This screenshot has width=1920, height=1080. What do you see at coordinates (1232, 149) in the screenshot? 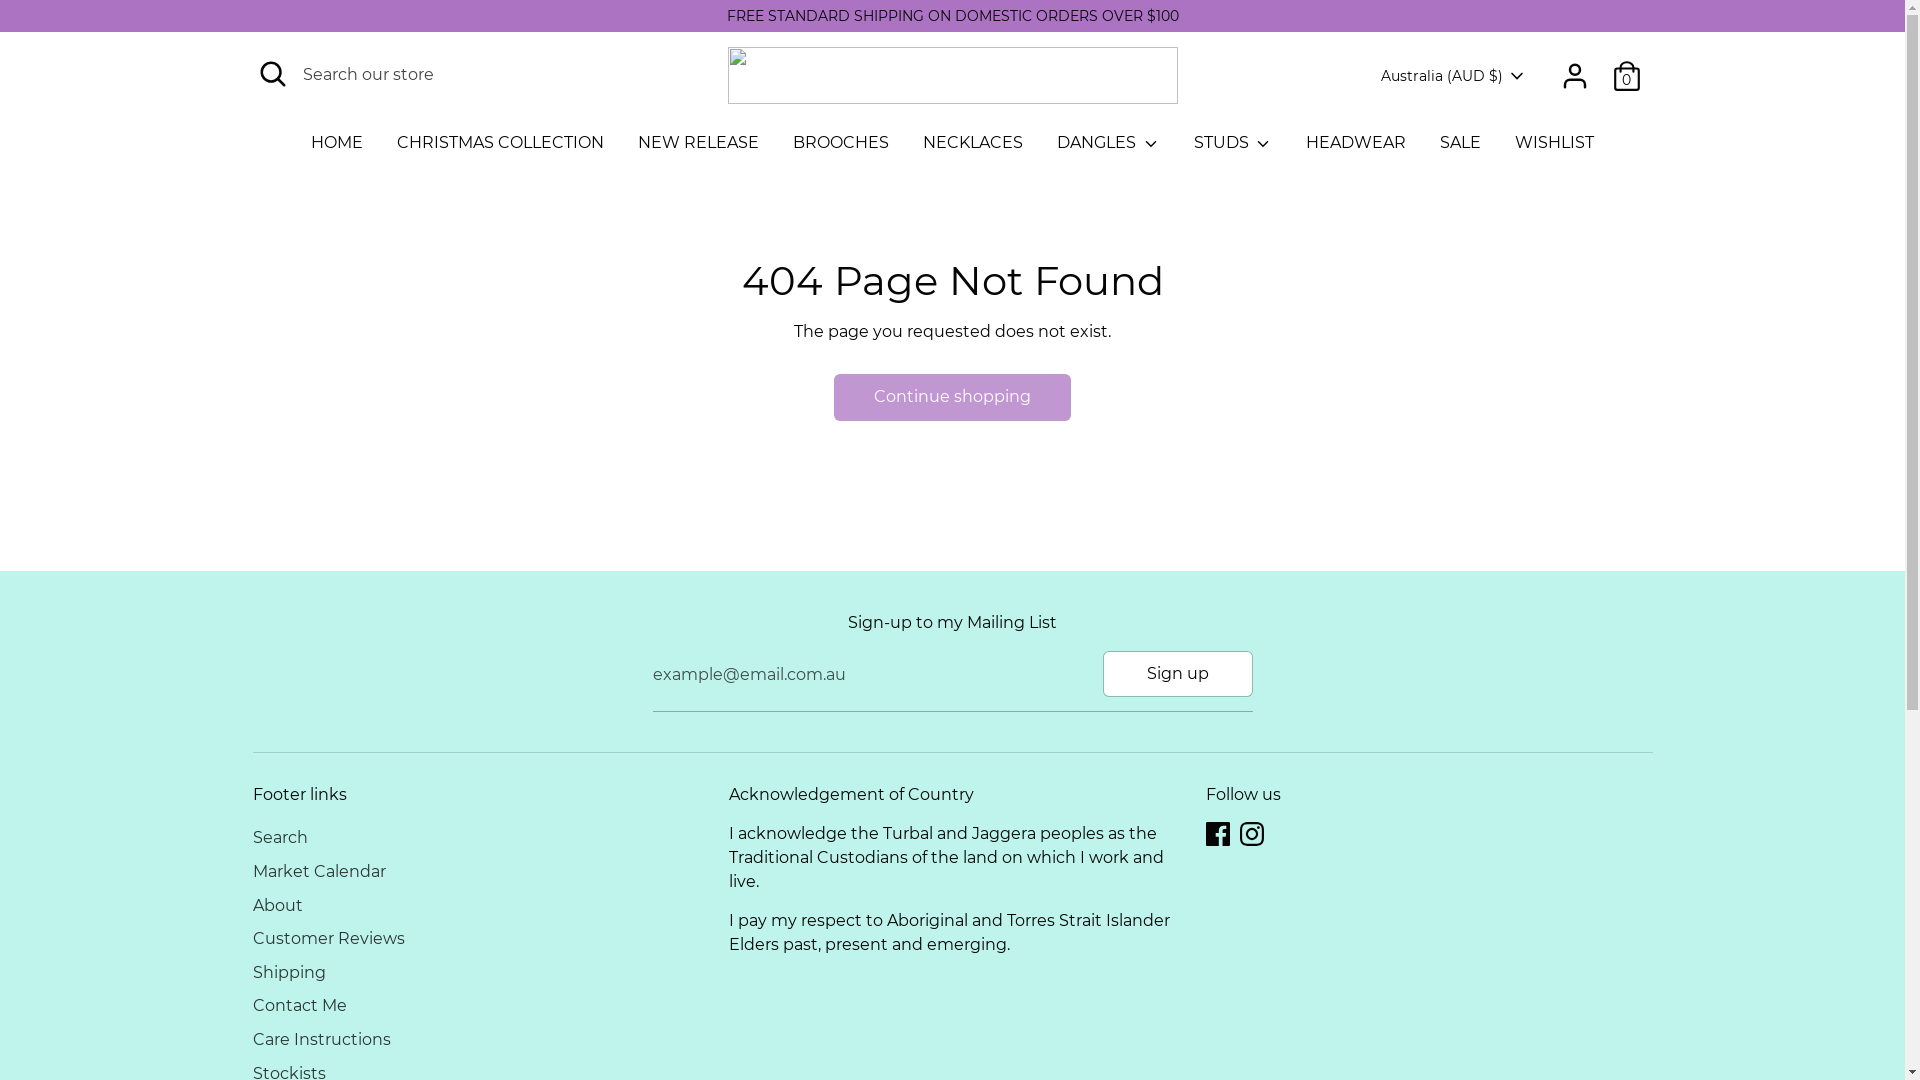
I see `STUDS` at bounding box center [1232, 149].